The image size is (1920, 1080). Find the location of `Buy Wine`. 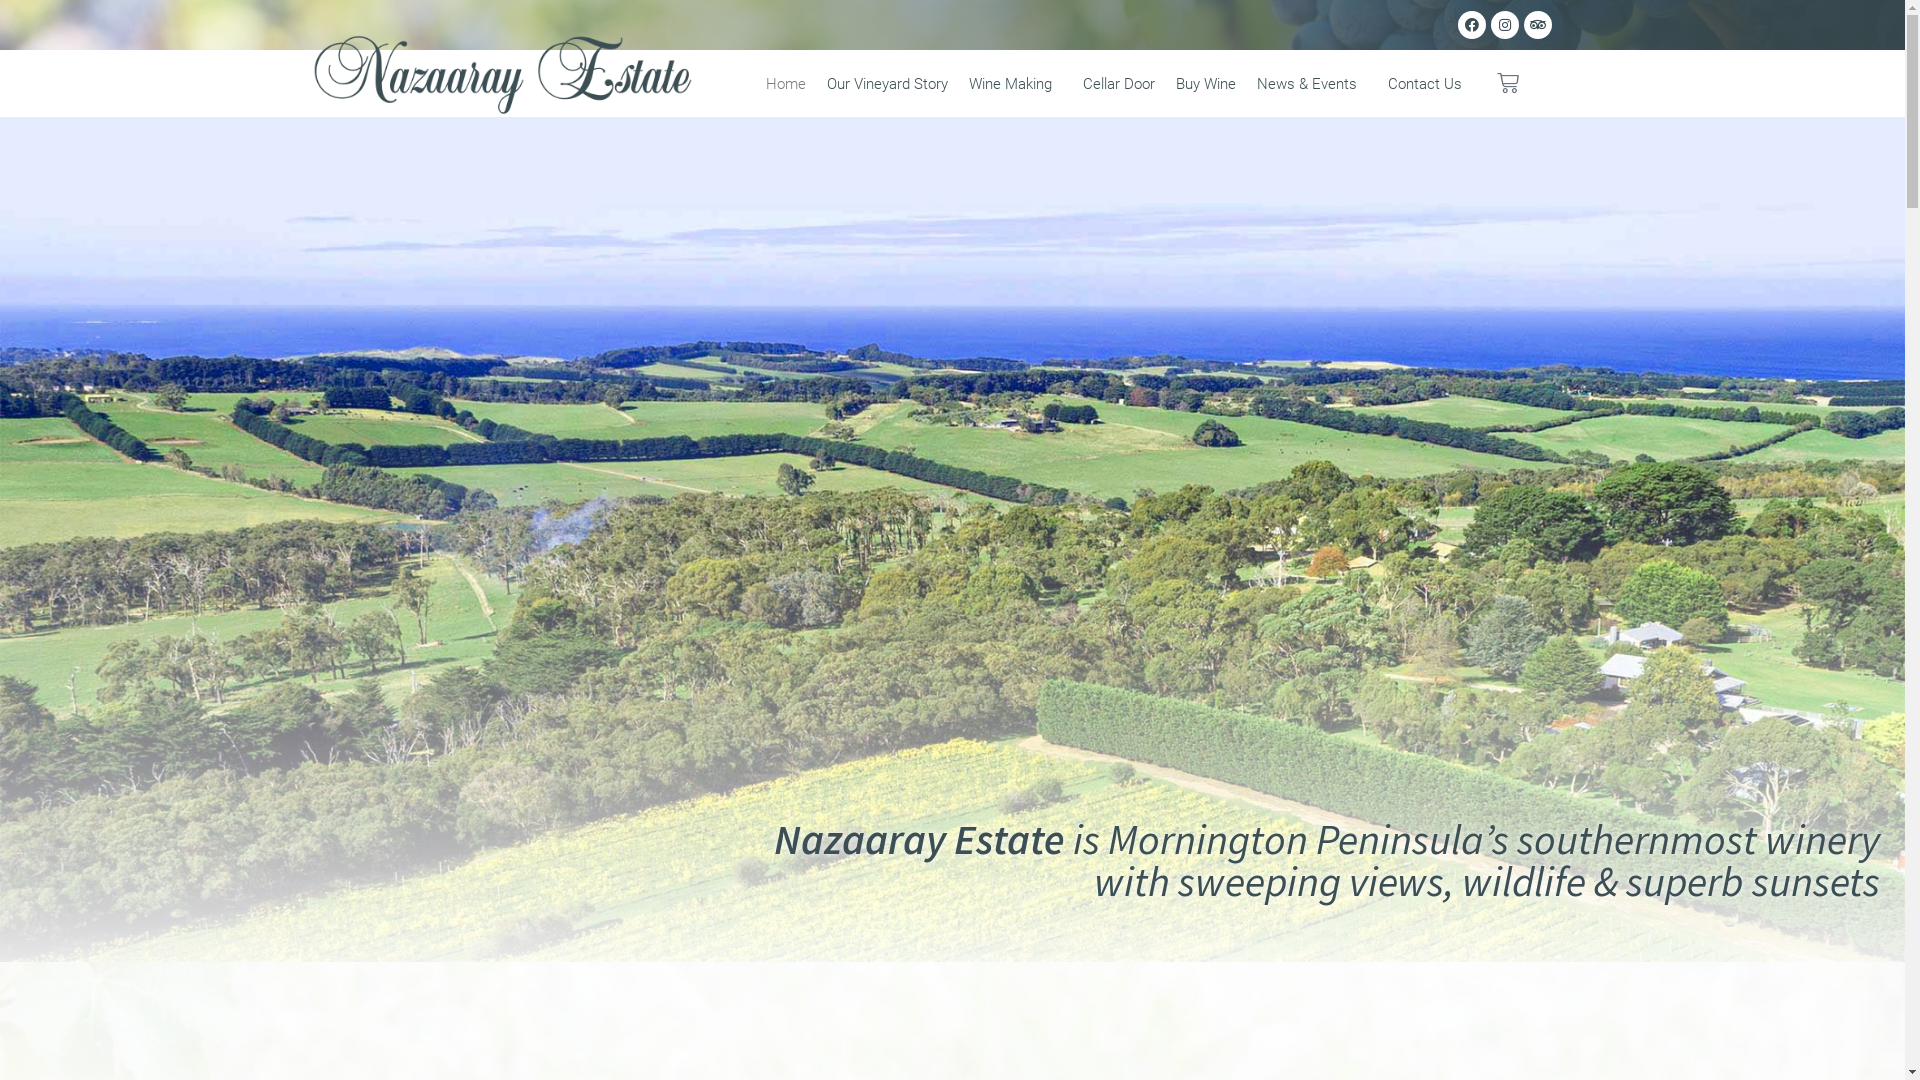

Buy Wine is located at coordinates (1206, 83).